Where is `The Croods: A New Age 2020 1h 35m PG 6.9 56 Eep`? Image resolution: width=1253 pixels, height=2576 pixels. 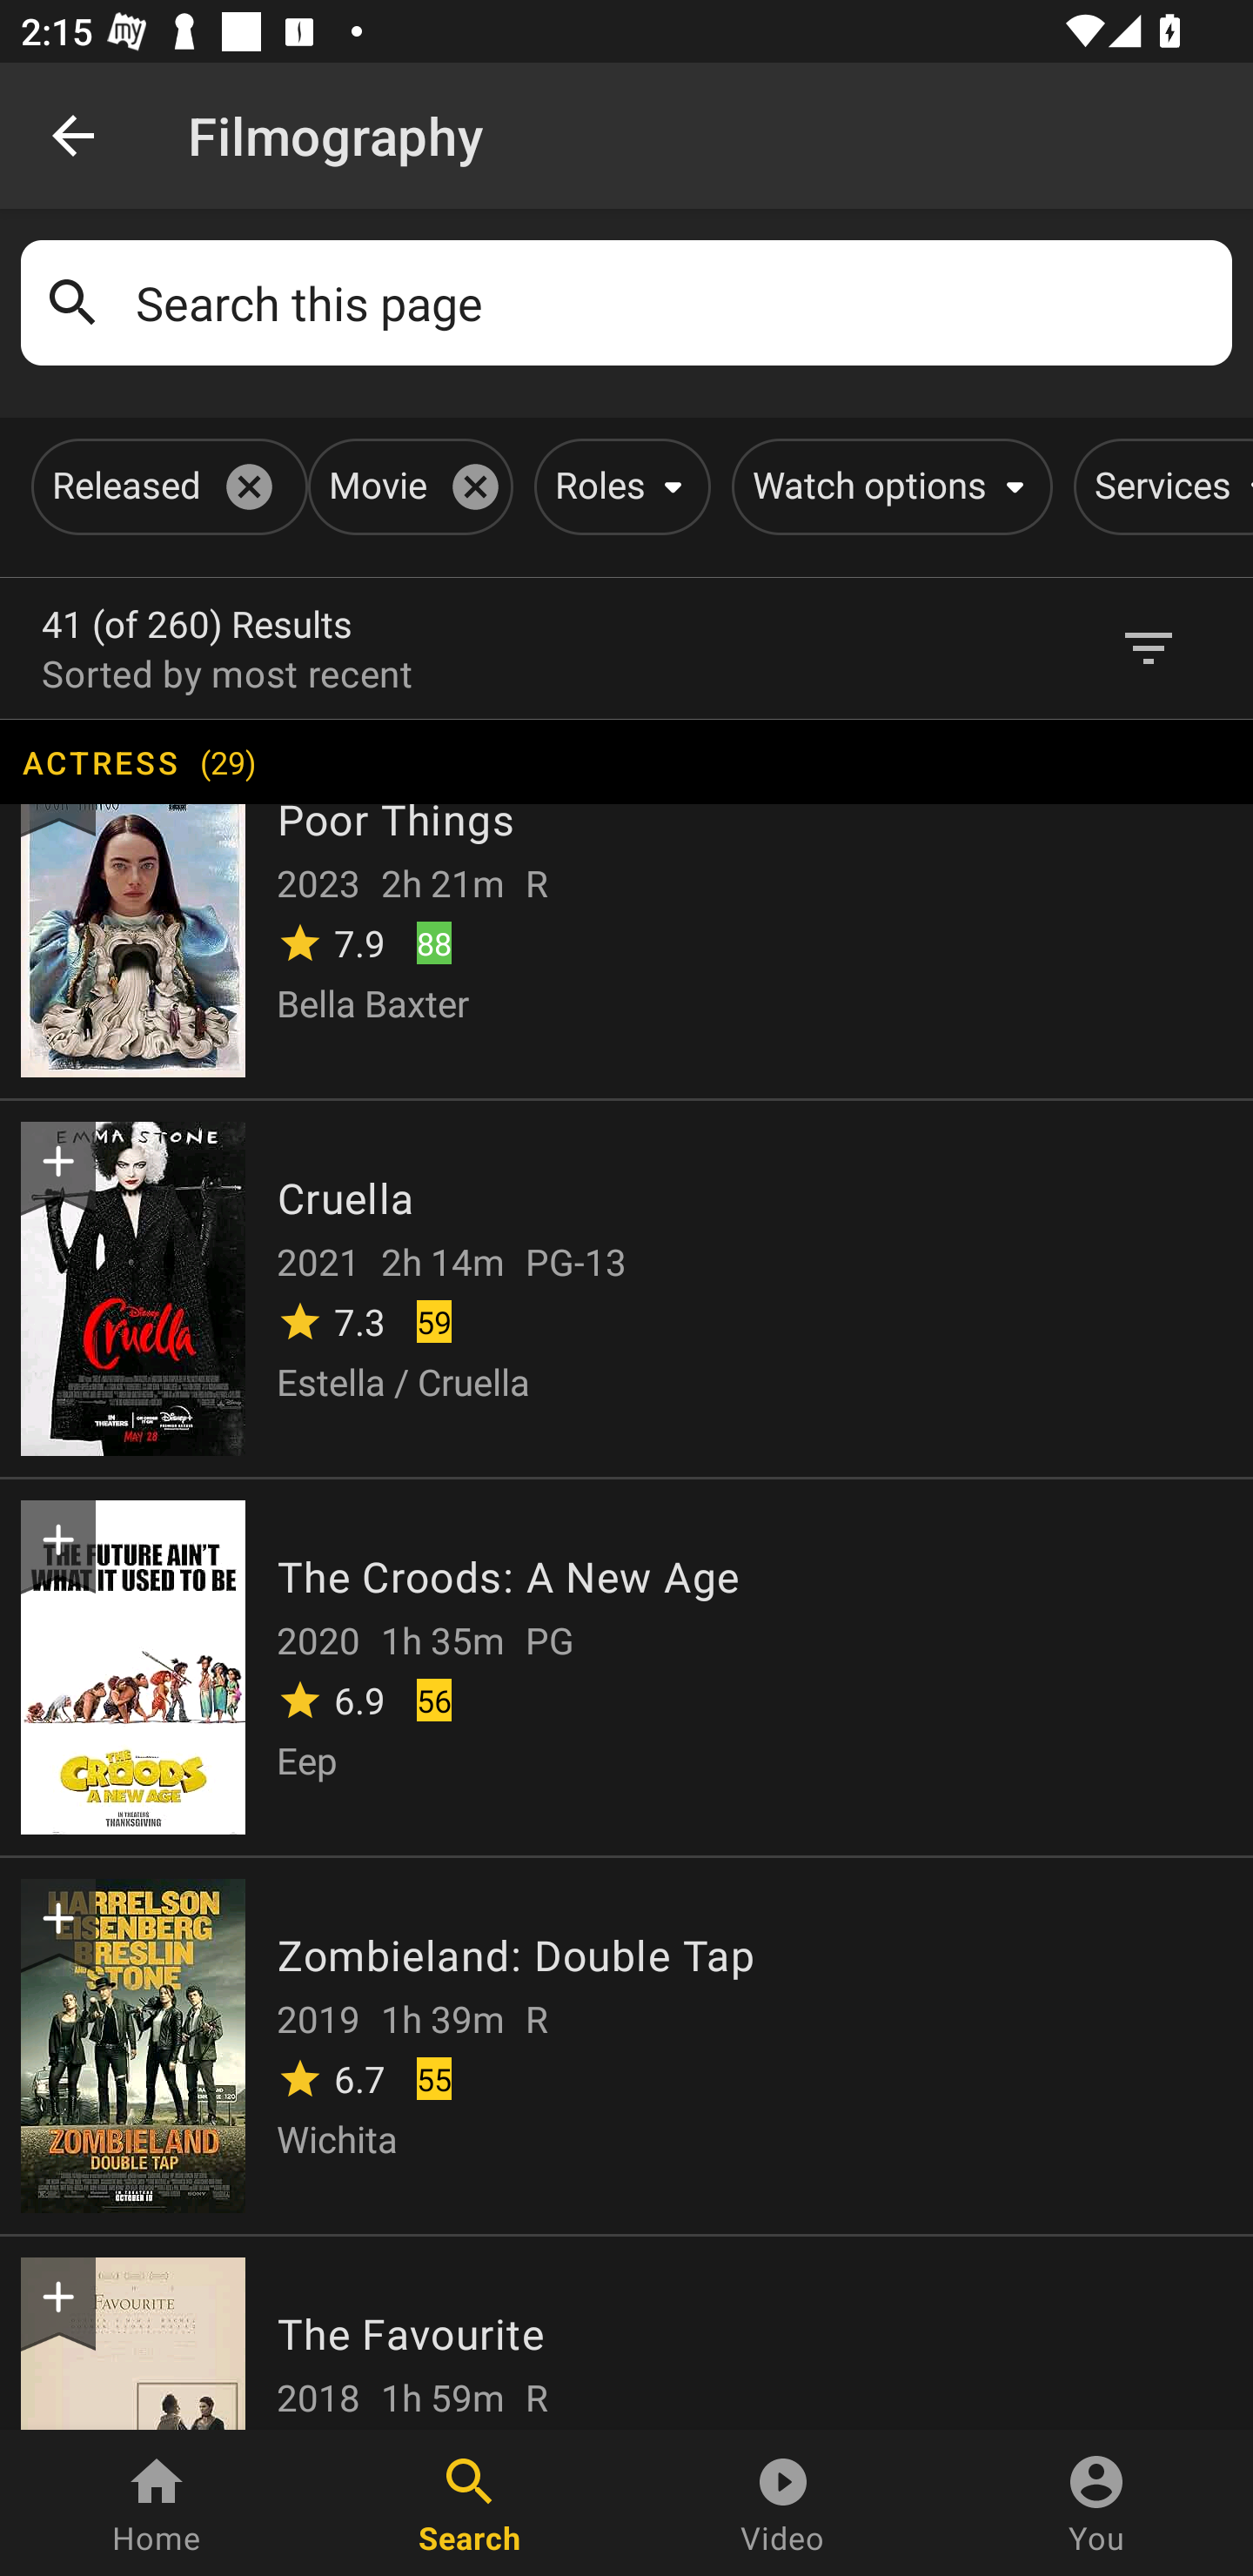 The Croods: A New Age 2020 1h 35m PG 6.9 56 Eep is located at coordinates (626, 1666).